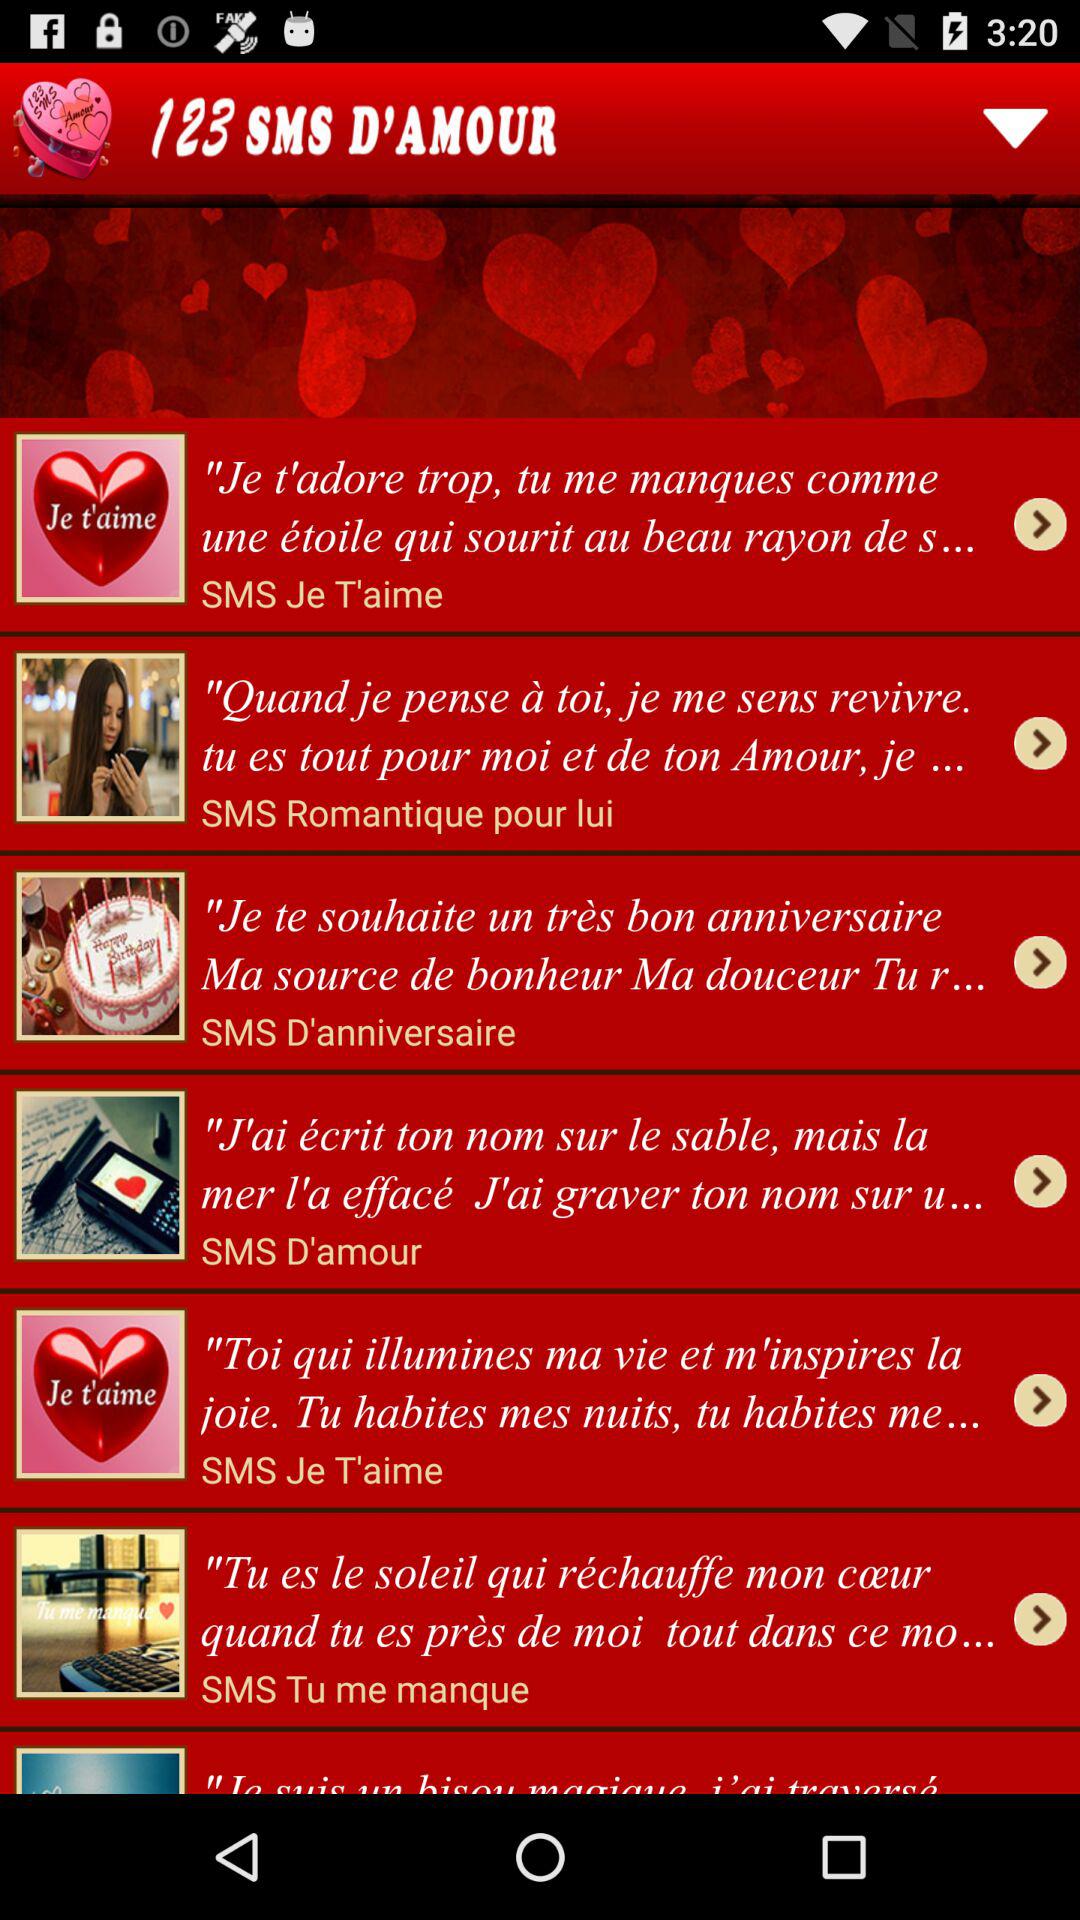 This screenshot has width=1080, height=1920. What do you see at coordinates (1015, 128) in the screenshot?
I see `dropdown icon` at bounding box center [1015, 128].